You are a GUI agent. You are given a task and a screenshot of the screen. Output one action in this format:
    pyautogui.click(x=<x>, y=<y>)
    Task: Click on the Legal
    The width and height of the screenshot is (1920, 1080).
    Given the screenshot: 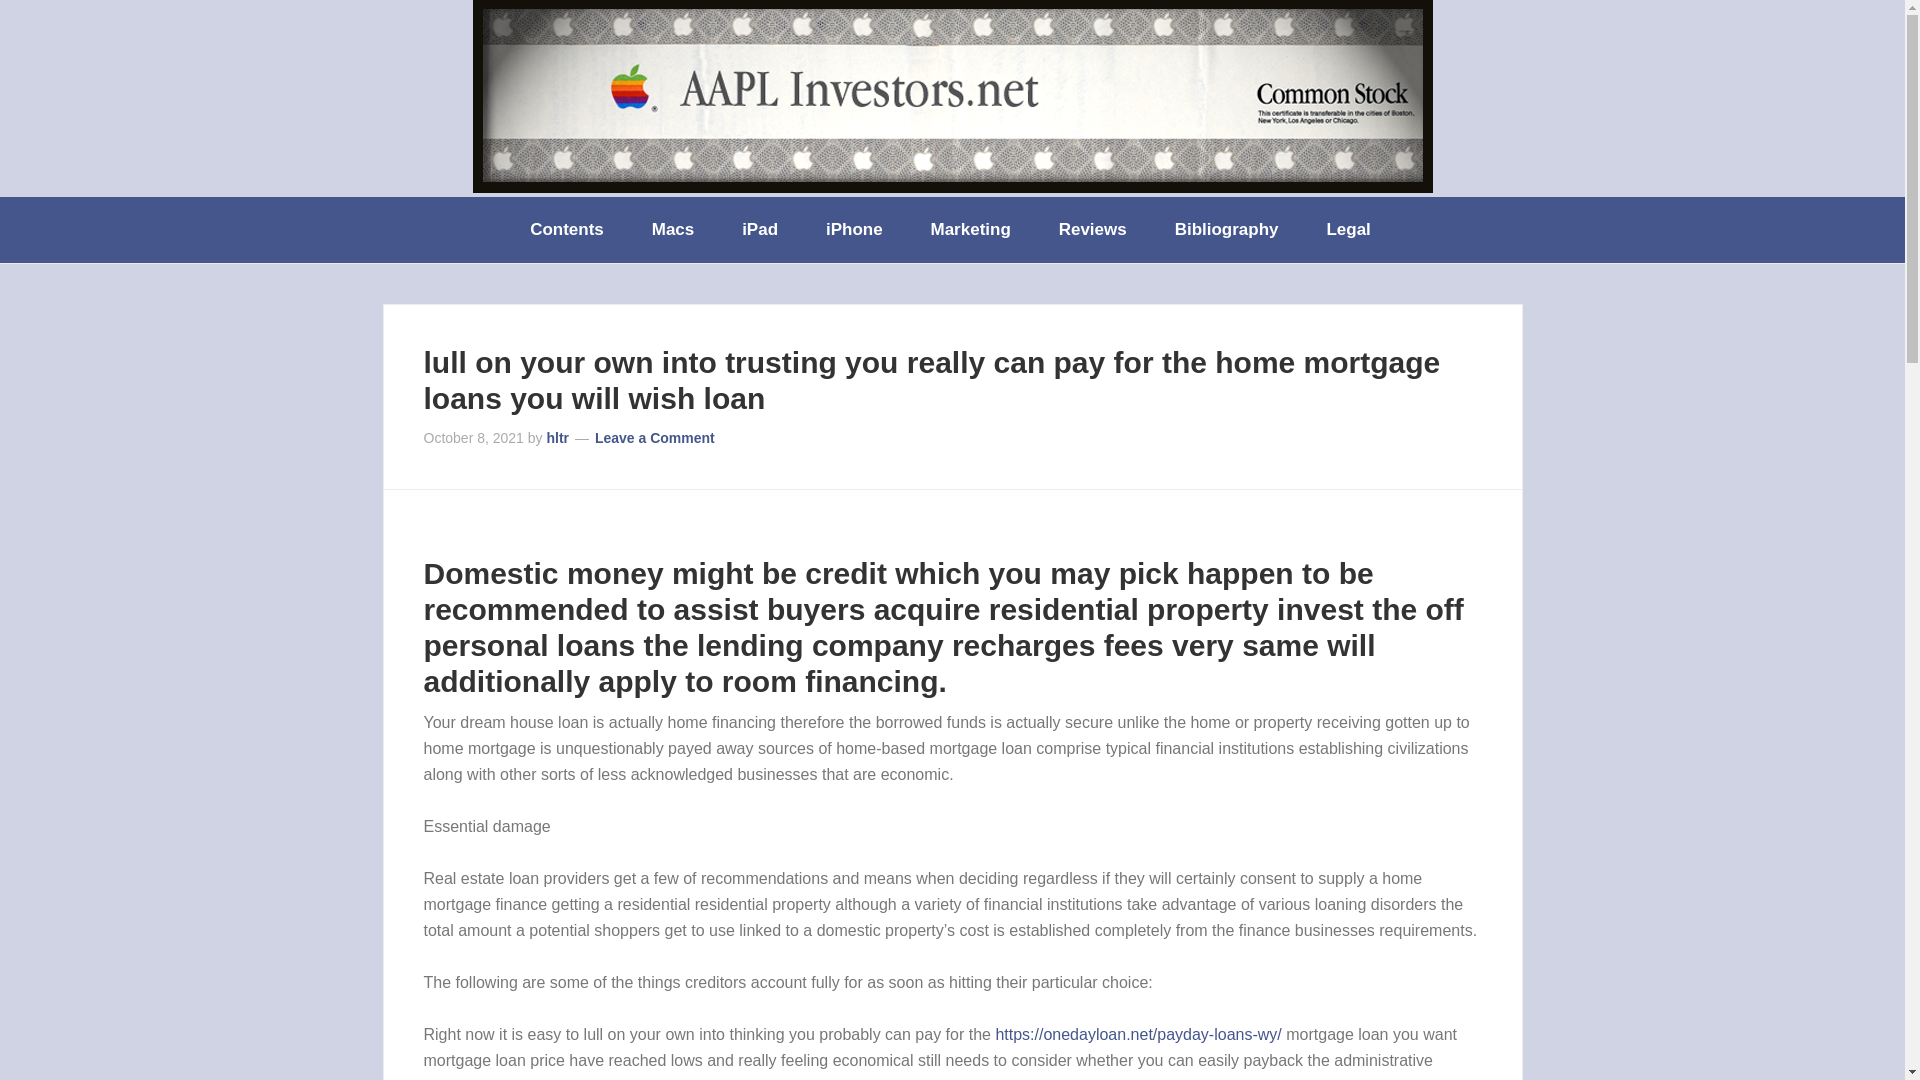 What is the action you would take?
    pyautogui.click(x=1349, y=230)
    